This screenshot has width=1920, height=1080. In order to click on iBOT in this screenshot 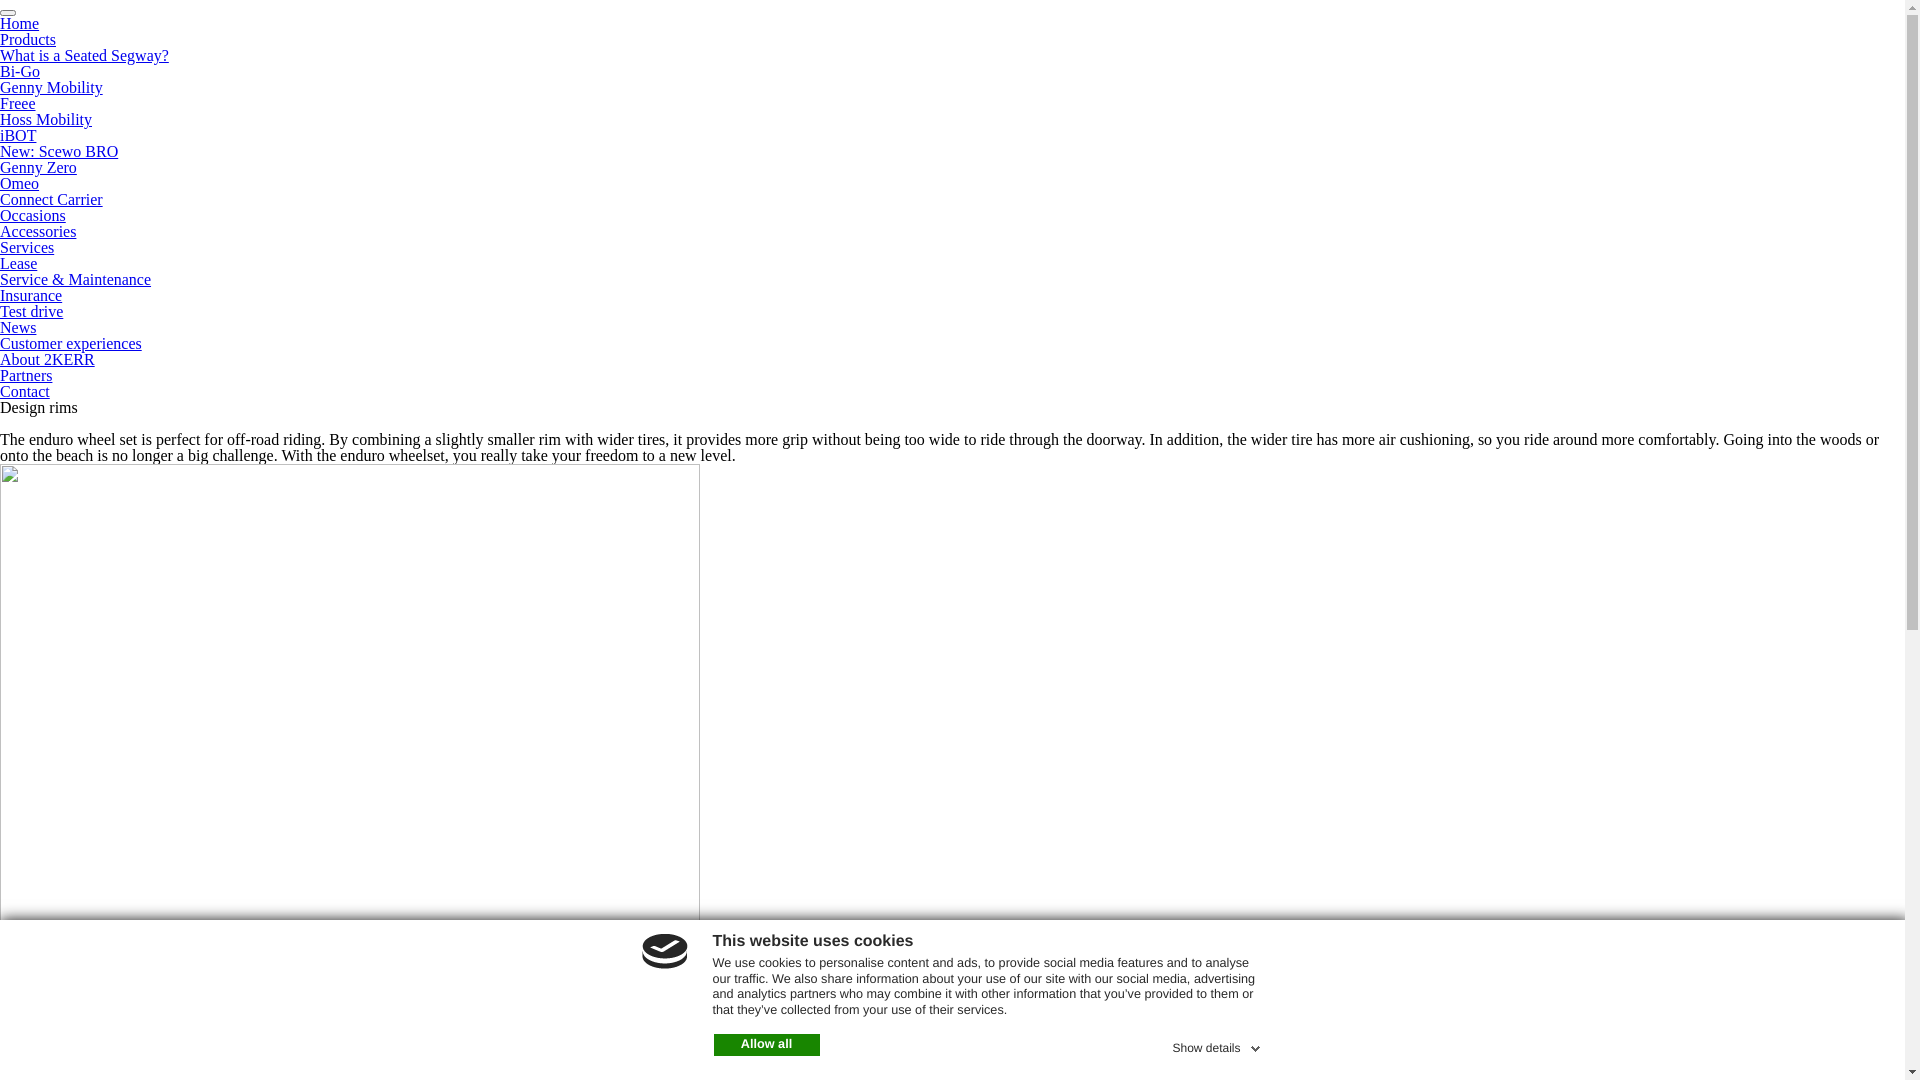, I will do `click(18, 136)`.